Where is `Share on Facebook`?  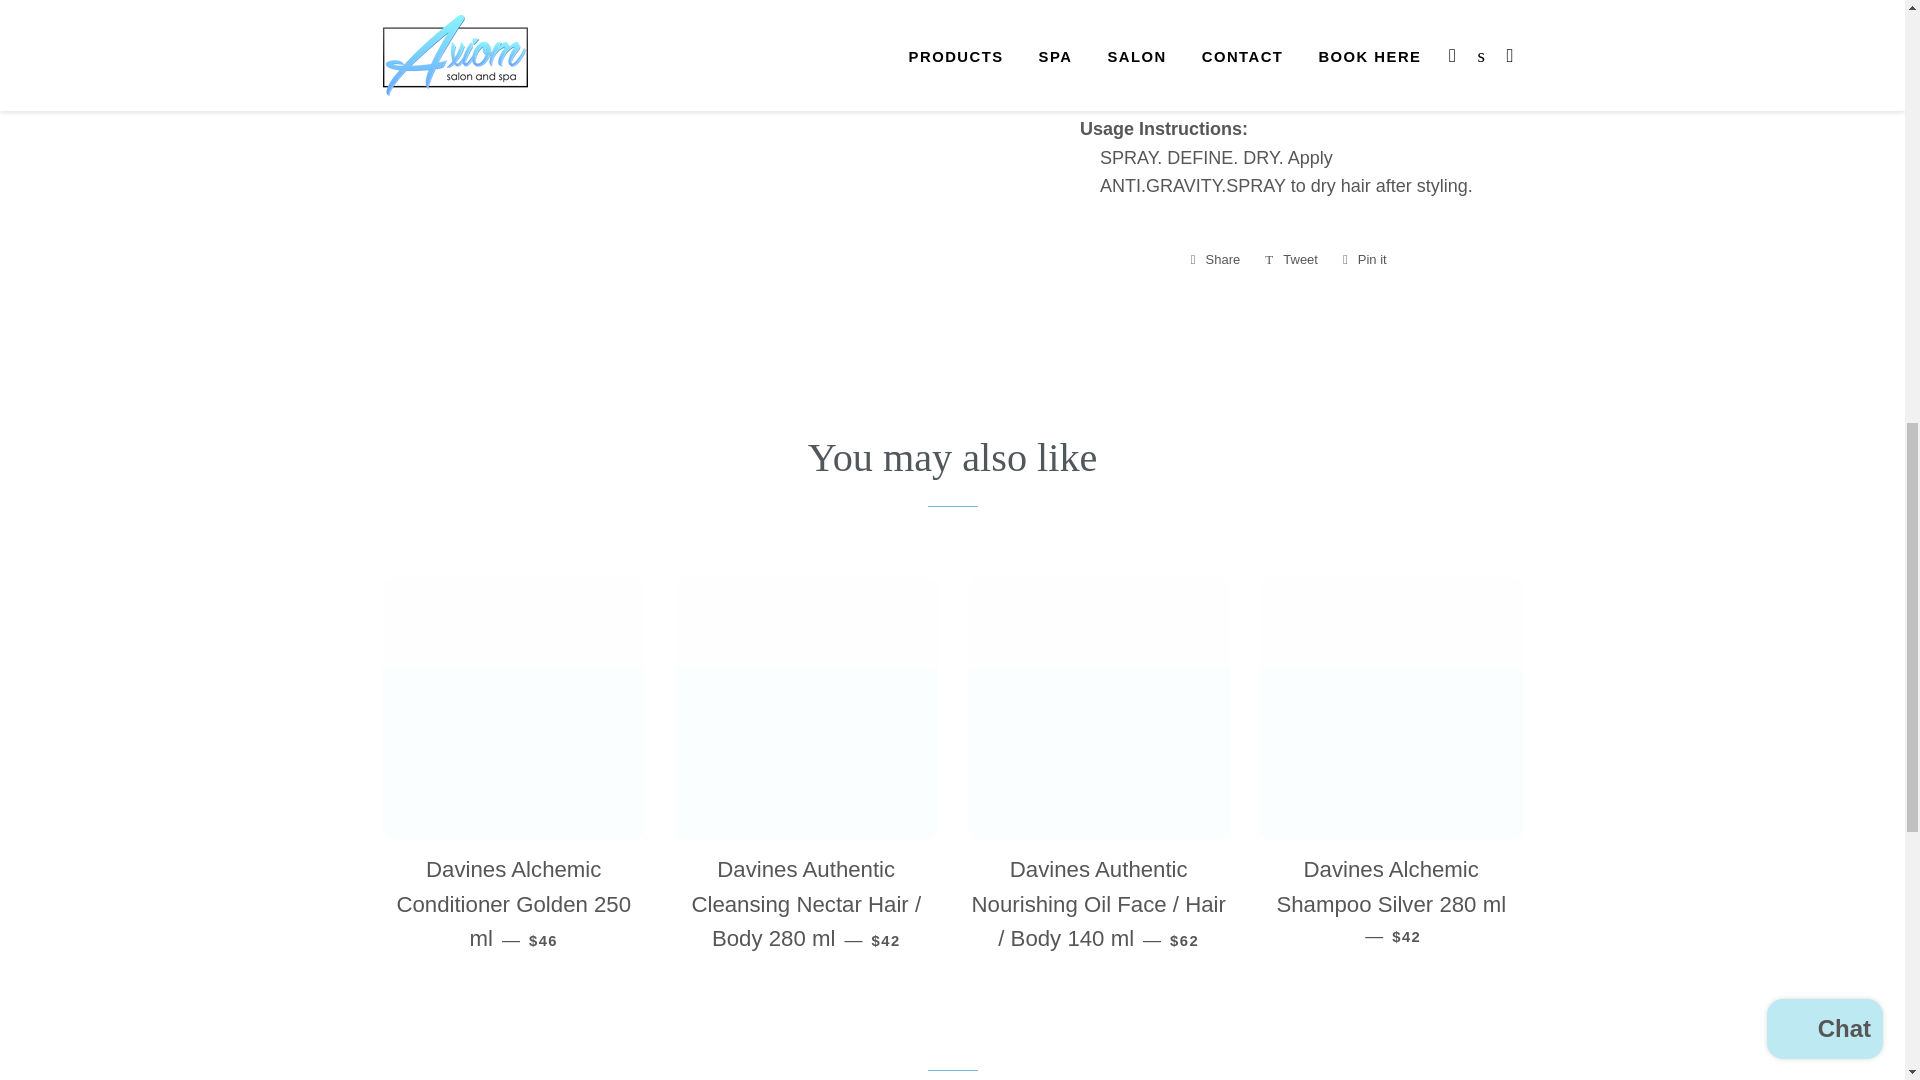 Share on Facebook is located at coordinates (1214, 260).